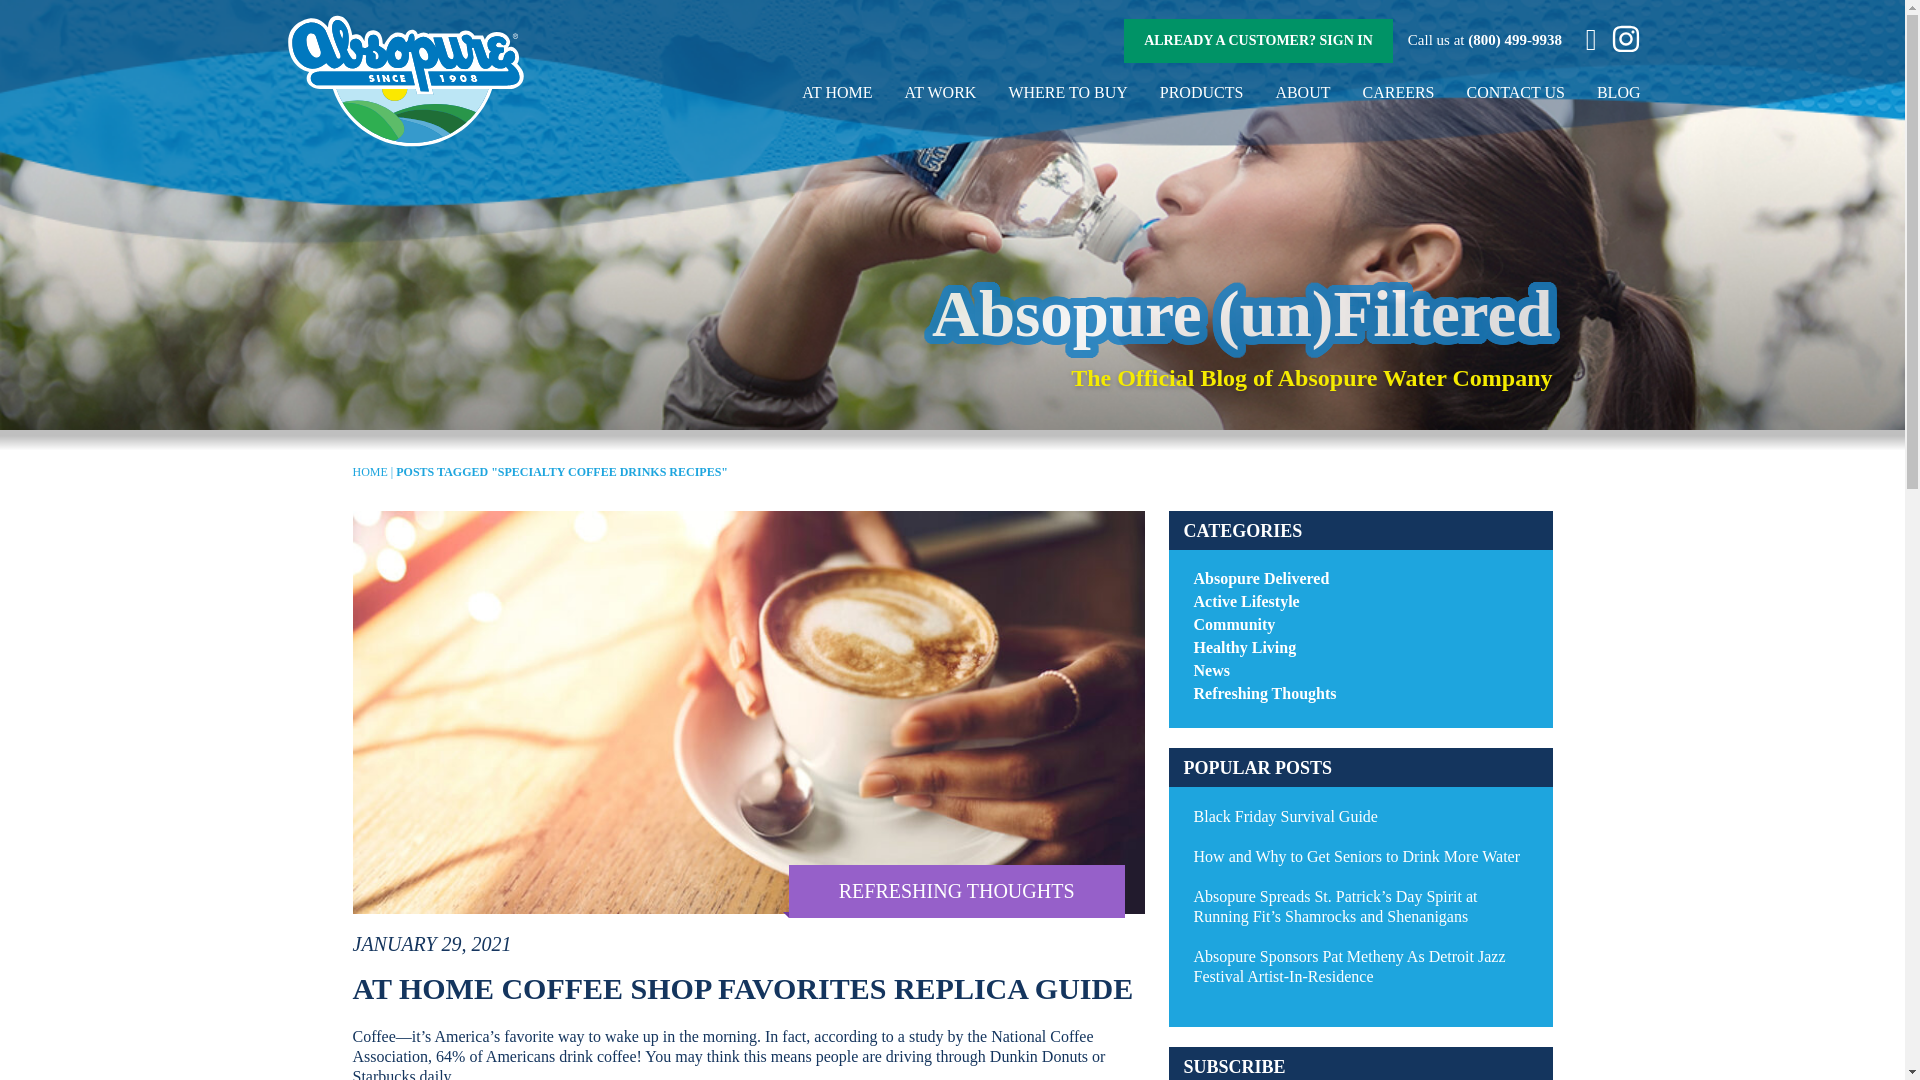  I want to click on CONTACT US, so click(1515, 92).